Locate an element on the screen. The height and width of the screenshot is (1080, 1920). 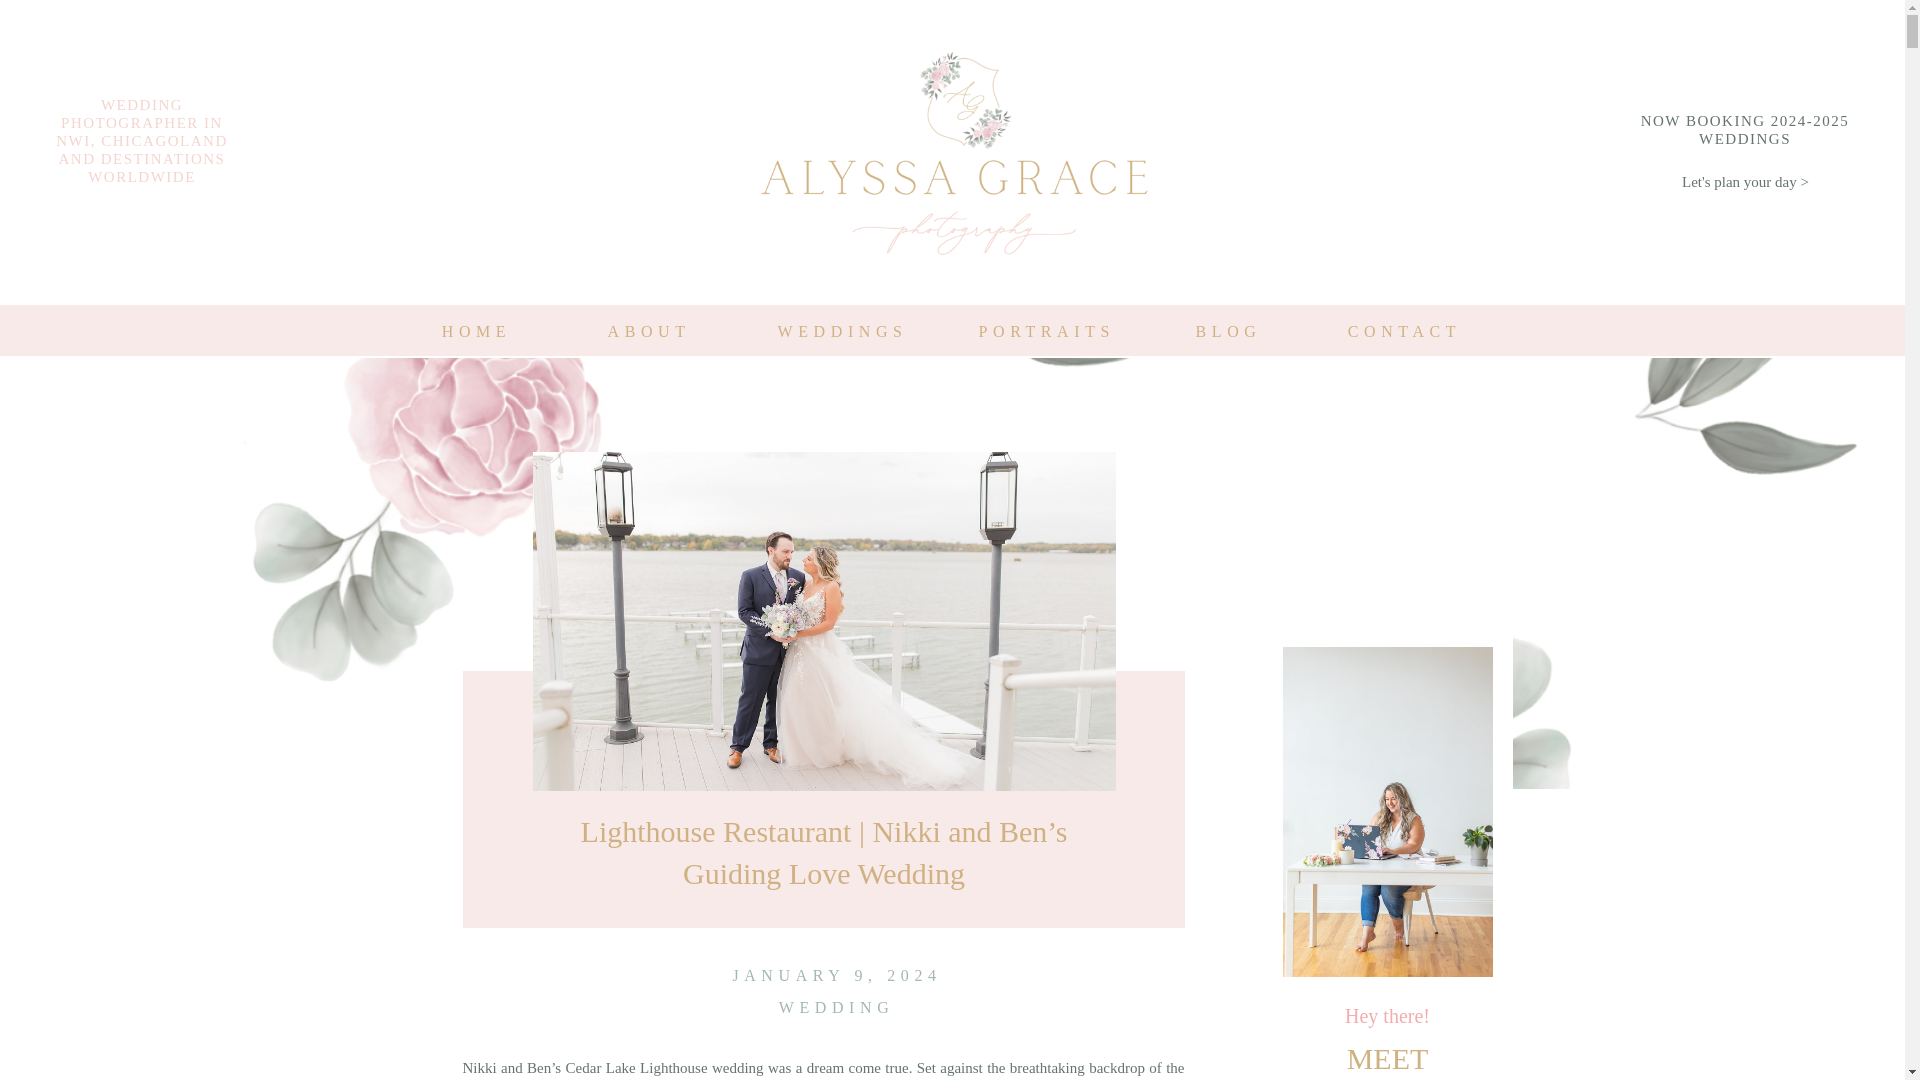
WEDDING is located at coordinates (836, 1008).